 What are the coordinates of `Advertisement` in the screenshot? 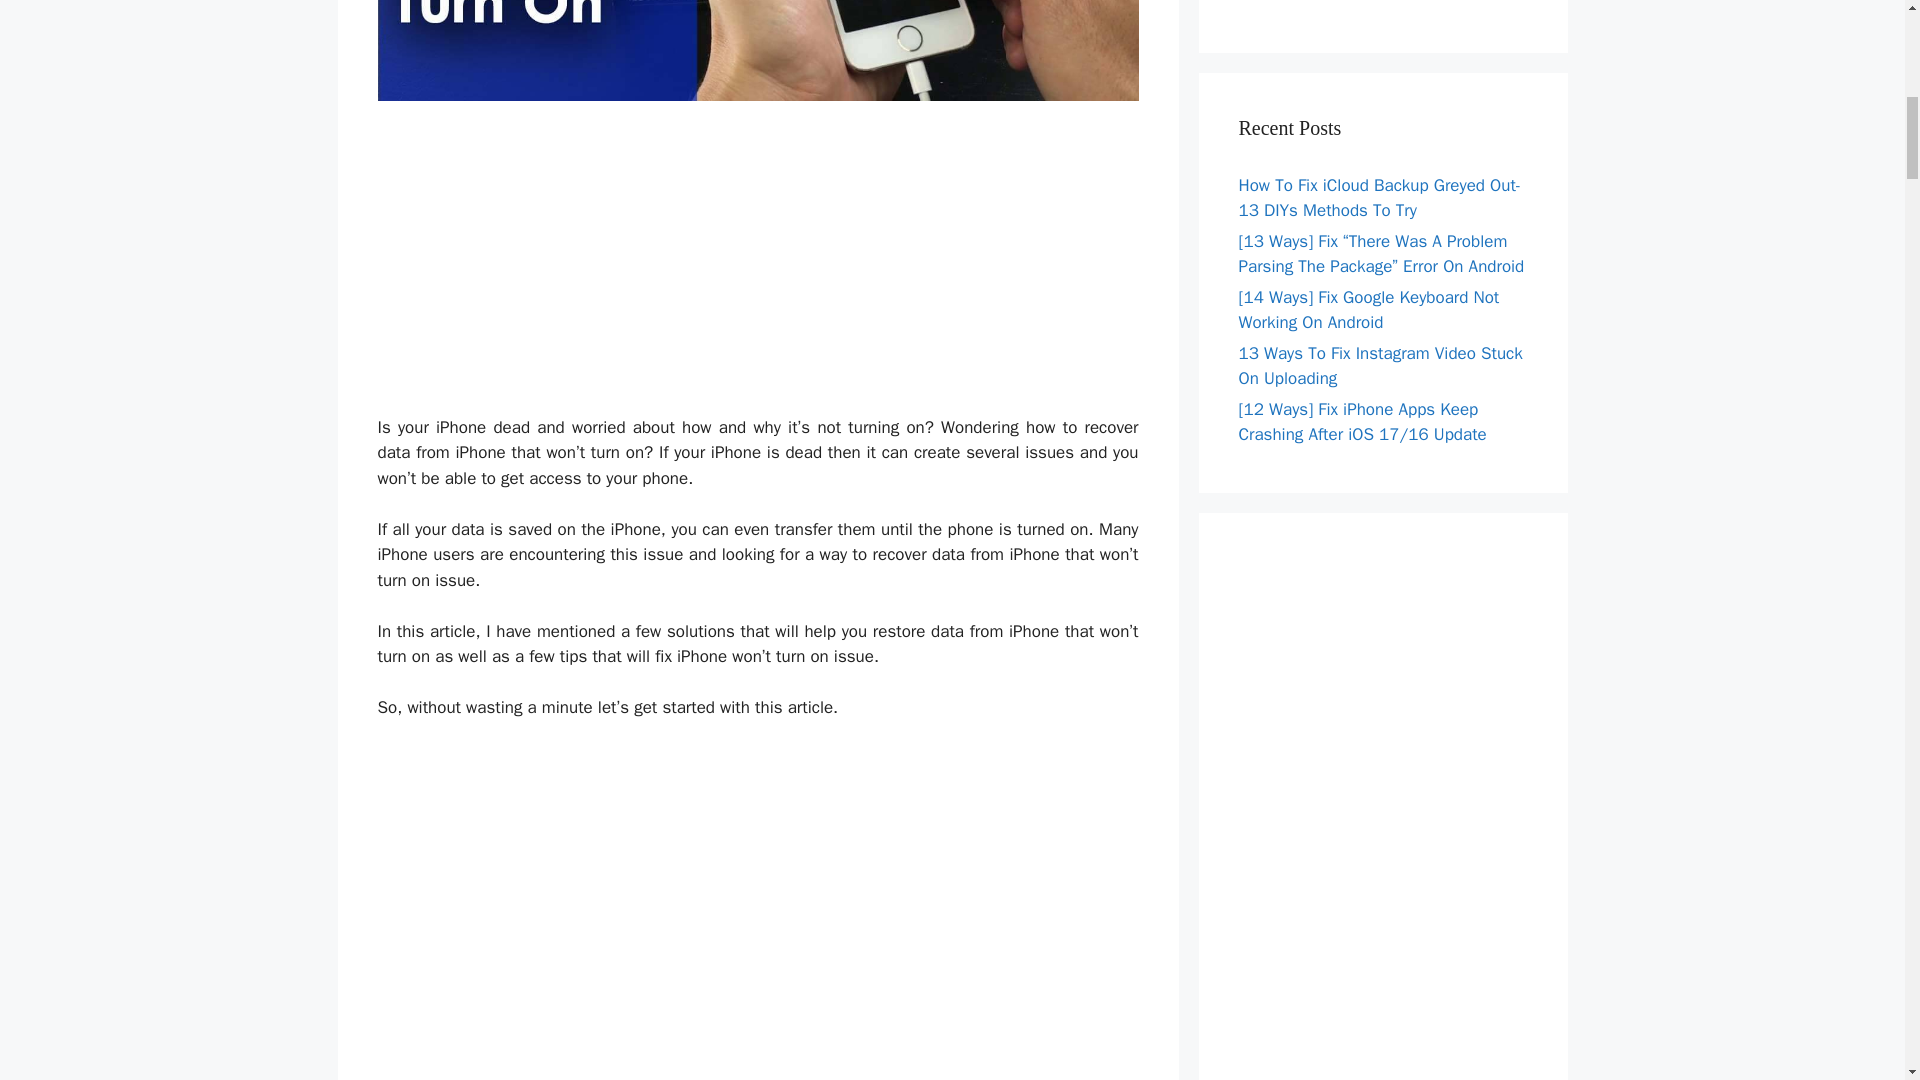 It's located at (758, 886).